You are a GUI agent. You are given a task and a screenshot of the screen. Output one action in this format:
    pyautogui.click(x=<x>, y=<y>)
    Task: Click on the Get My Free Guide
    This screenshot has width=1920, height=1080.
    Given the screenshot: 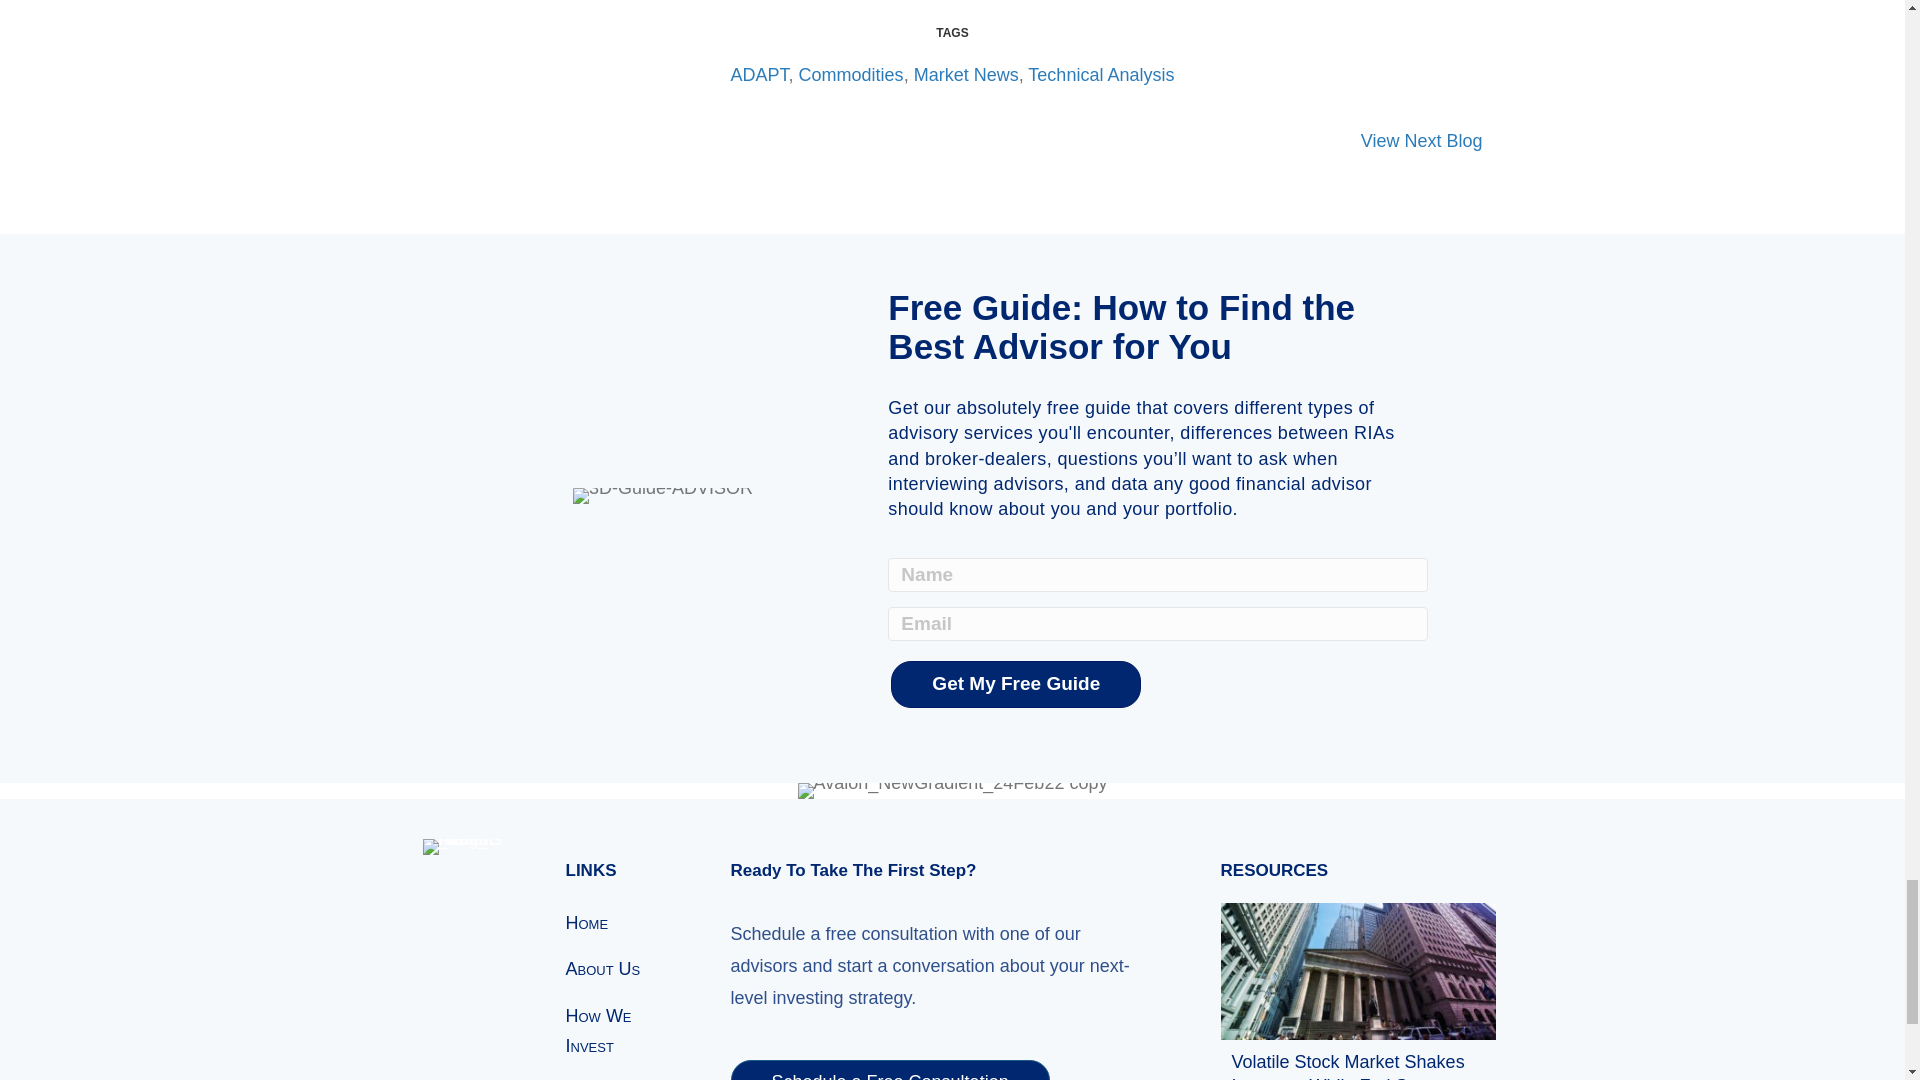 What is the action you would take?
    pyautogui.click(x=1015, y=684)
    